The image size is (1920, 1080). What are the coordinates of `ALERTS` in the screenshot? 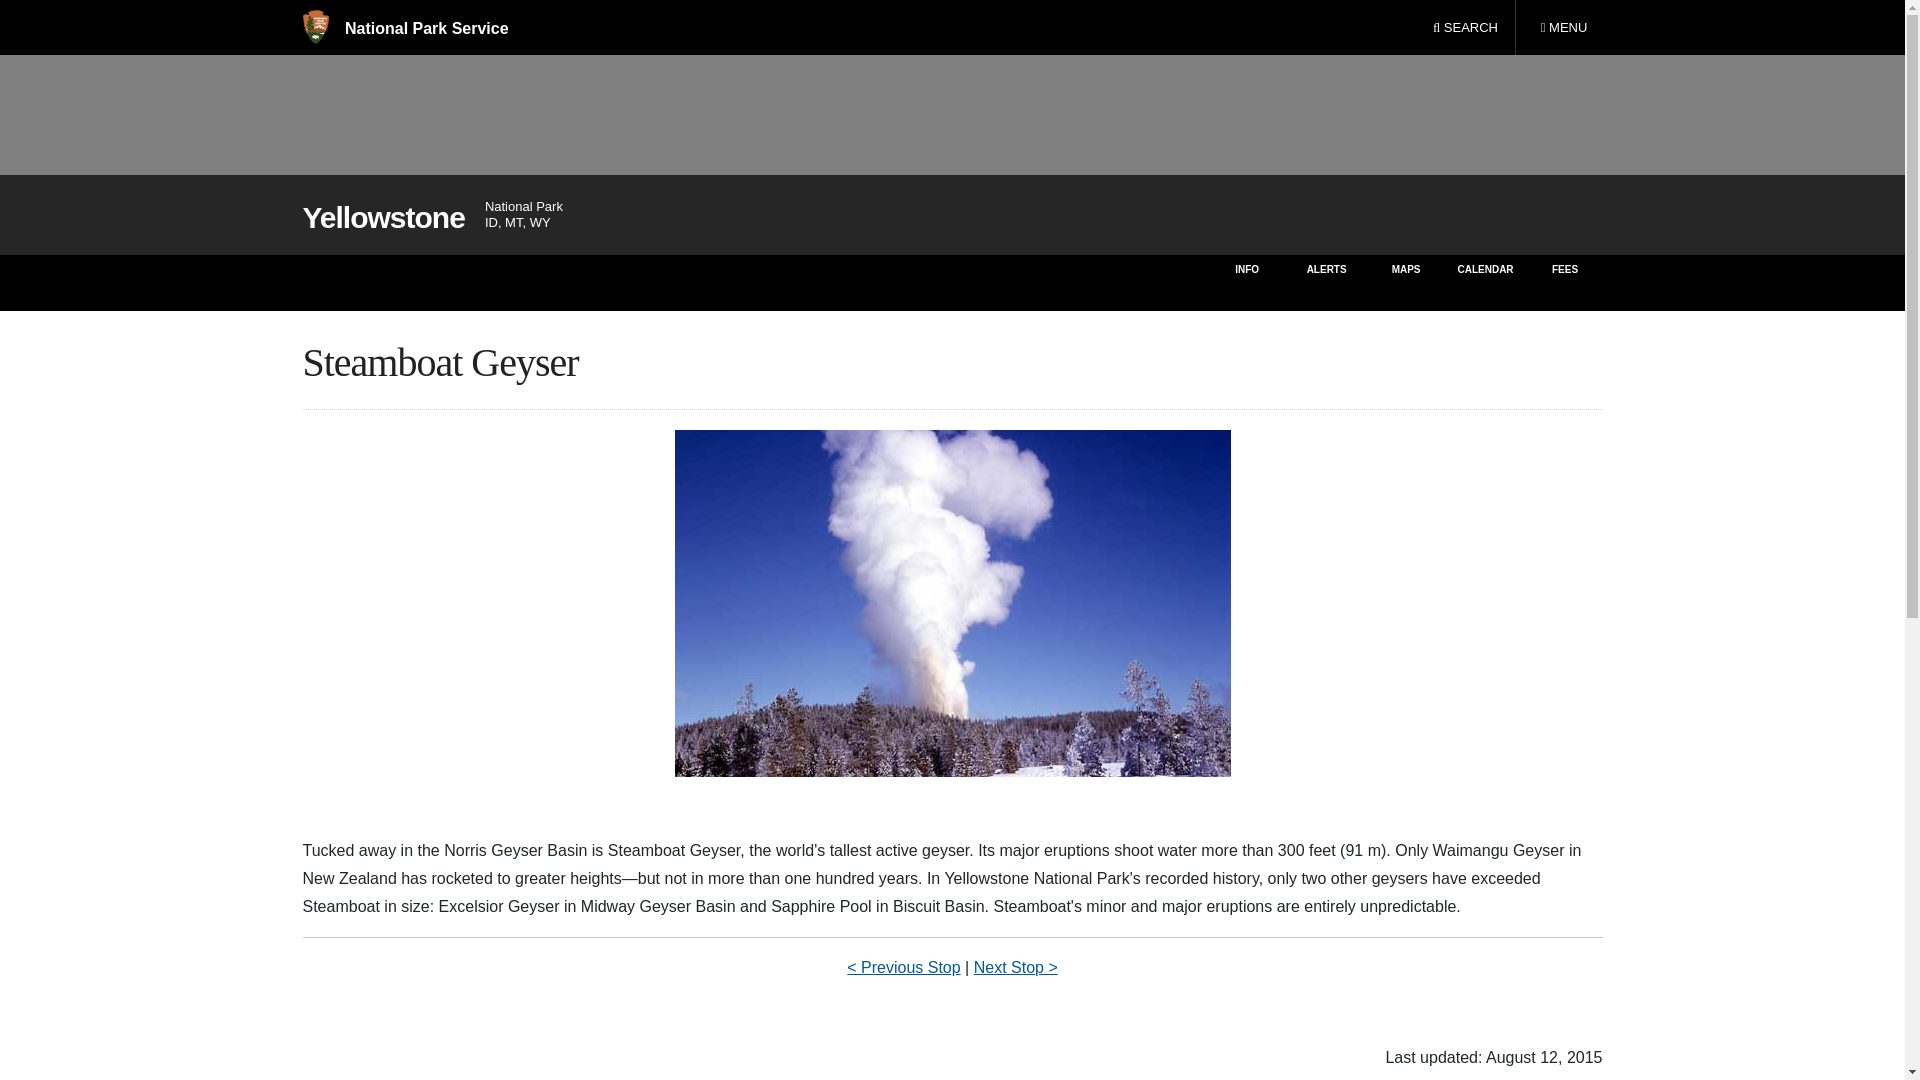 It's located at (382, 218).